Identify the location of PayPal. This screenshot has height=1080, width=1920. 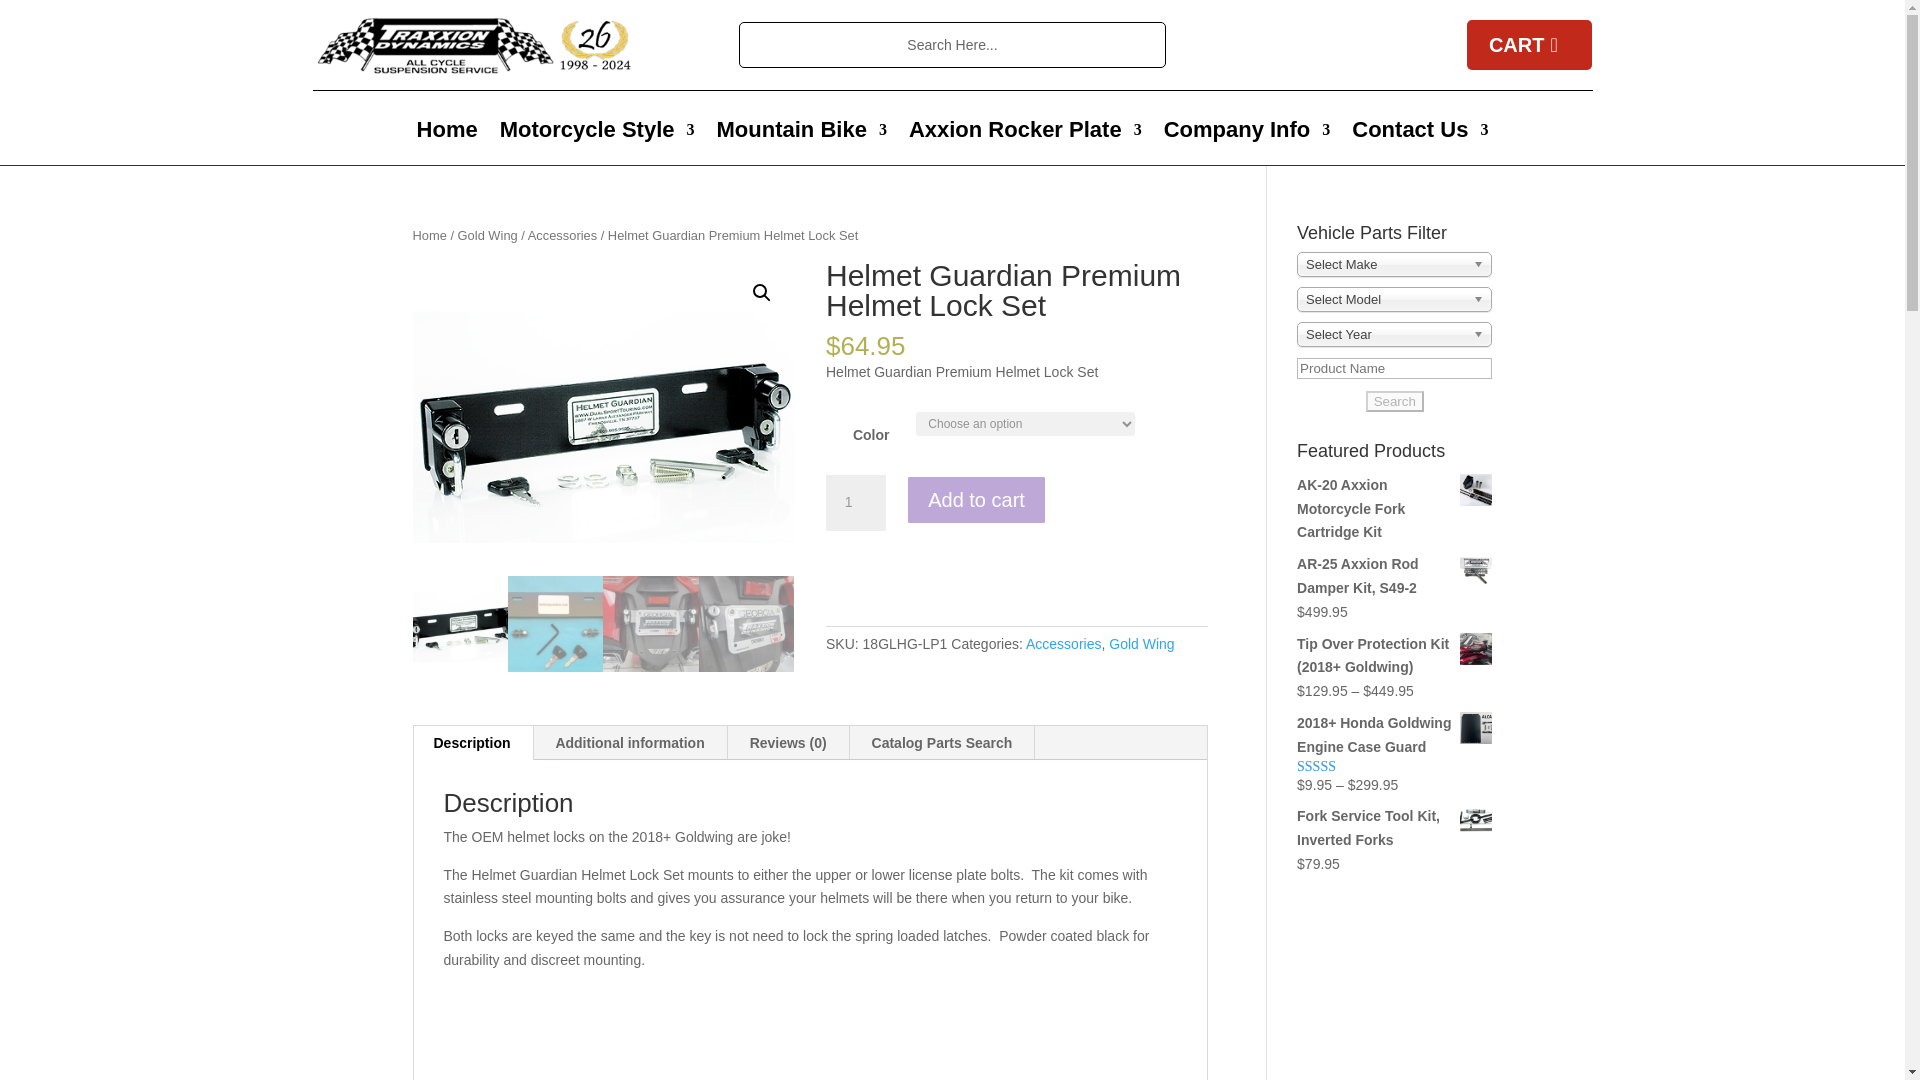
(1016, 581).